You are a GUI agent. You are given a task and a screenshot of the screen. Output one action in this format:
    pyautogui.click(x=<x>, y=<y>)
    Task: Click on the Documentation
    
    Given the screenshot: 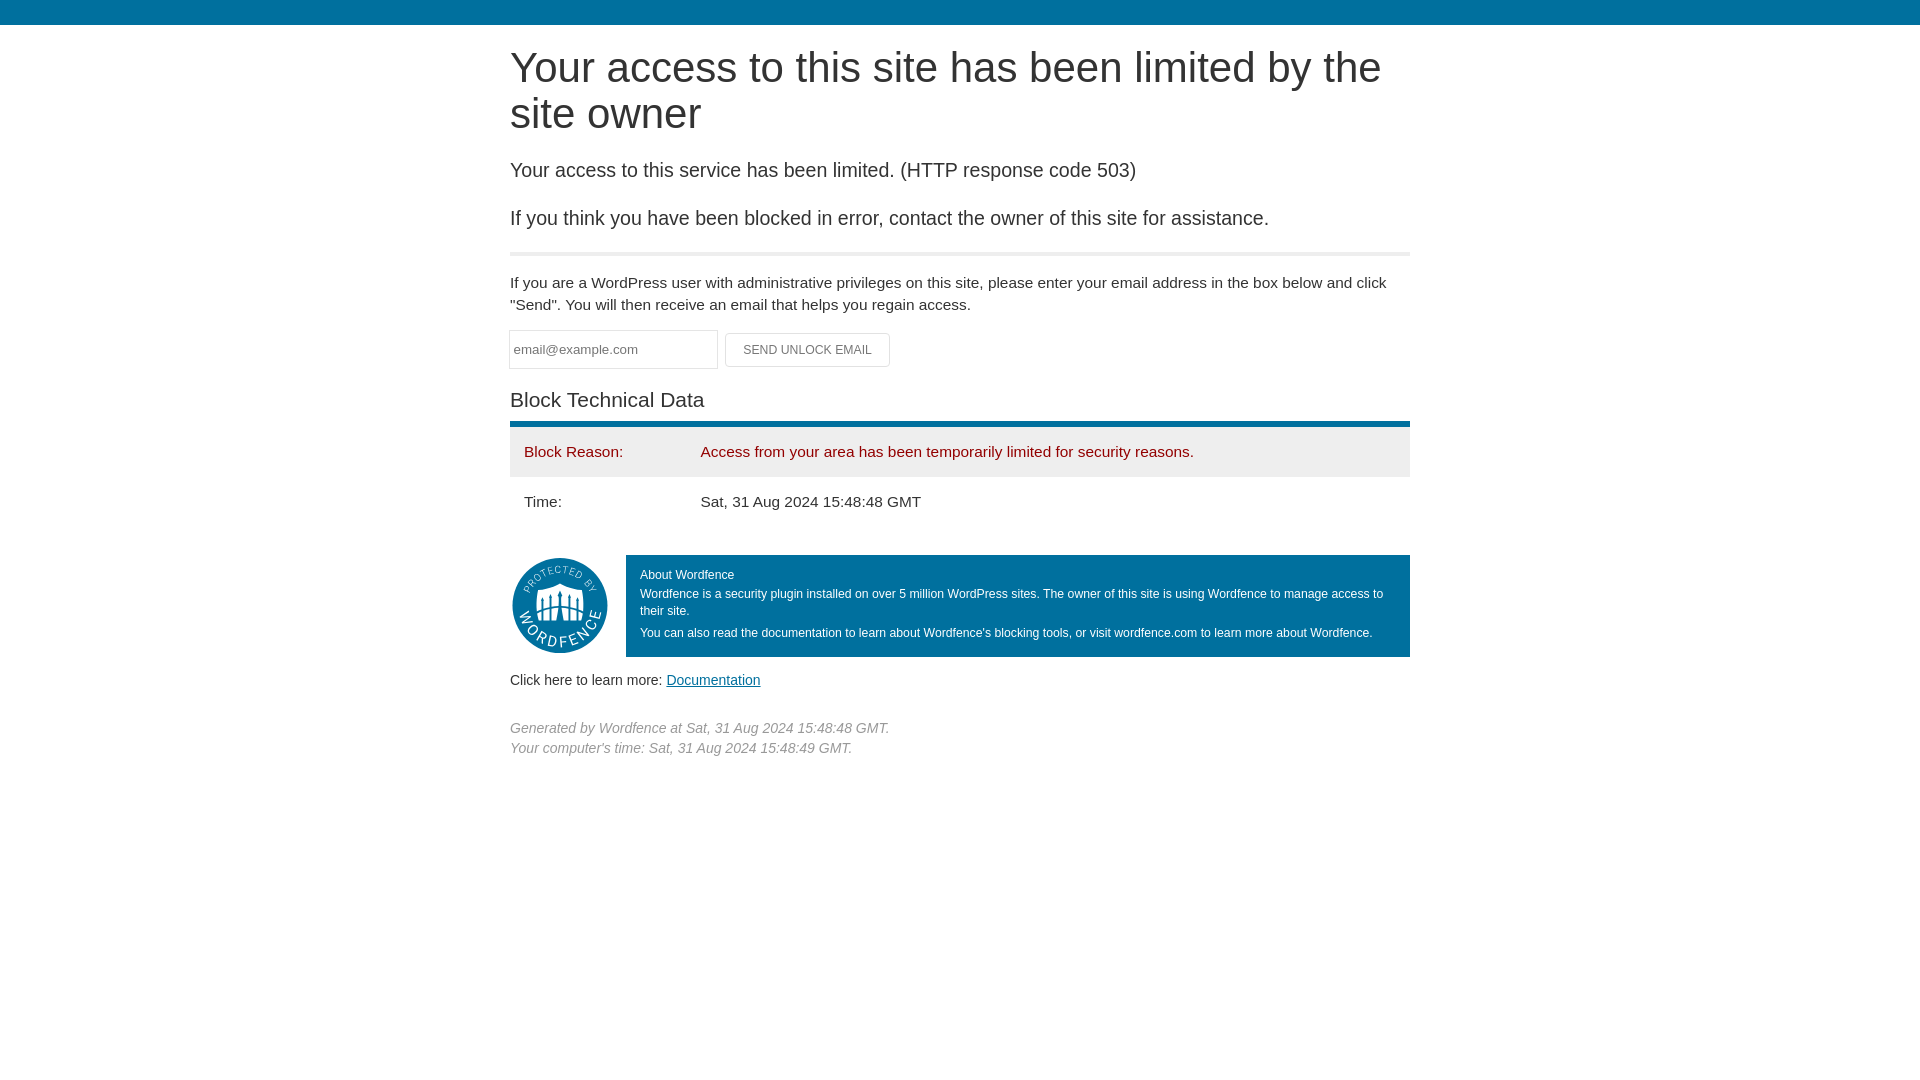 What is the action you would take?
    pyautogui.click(x=713, y=679)
    